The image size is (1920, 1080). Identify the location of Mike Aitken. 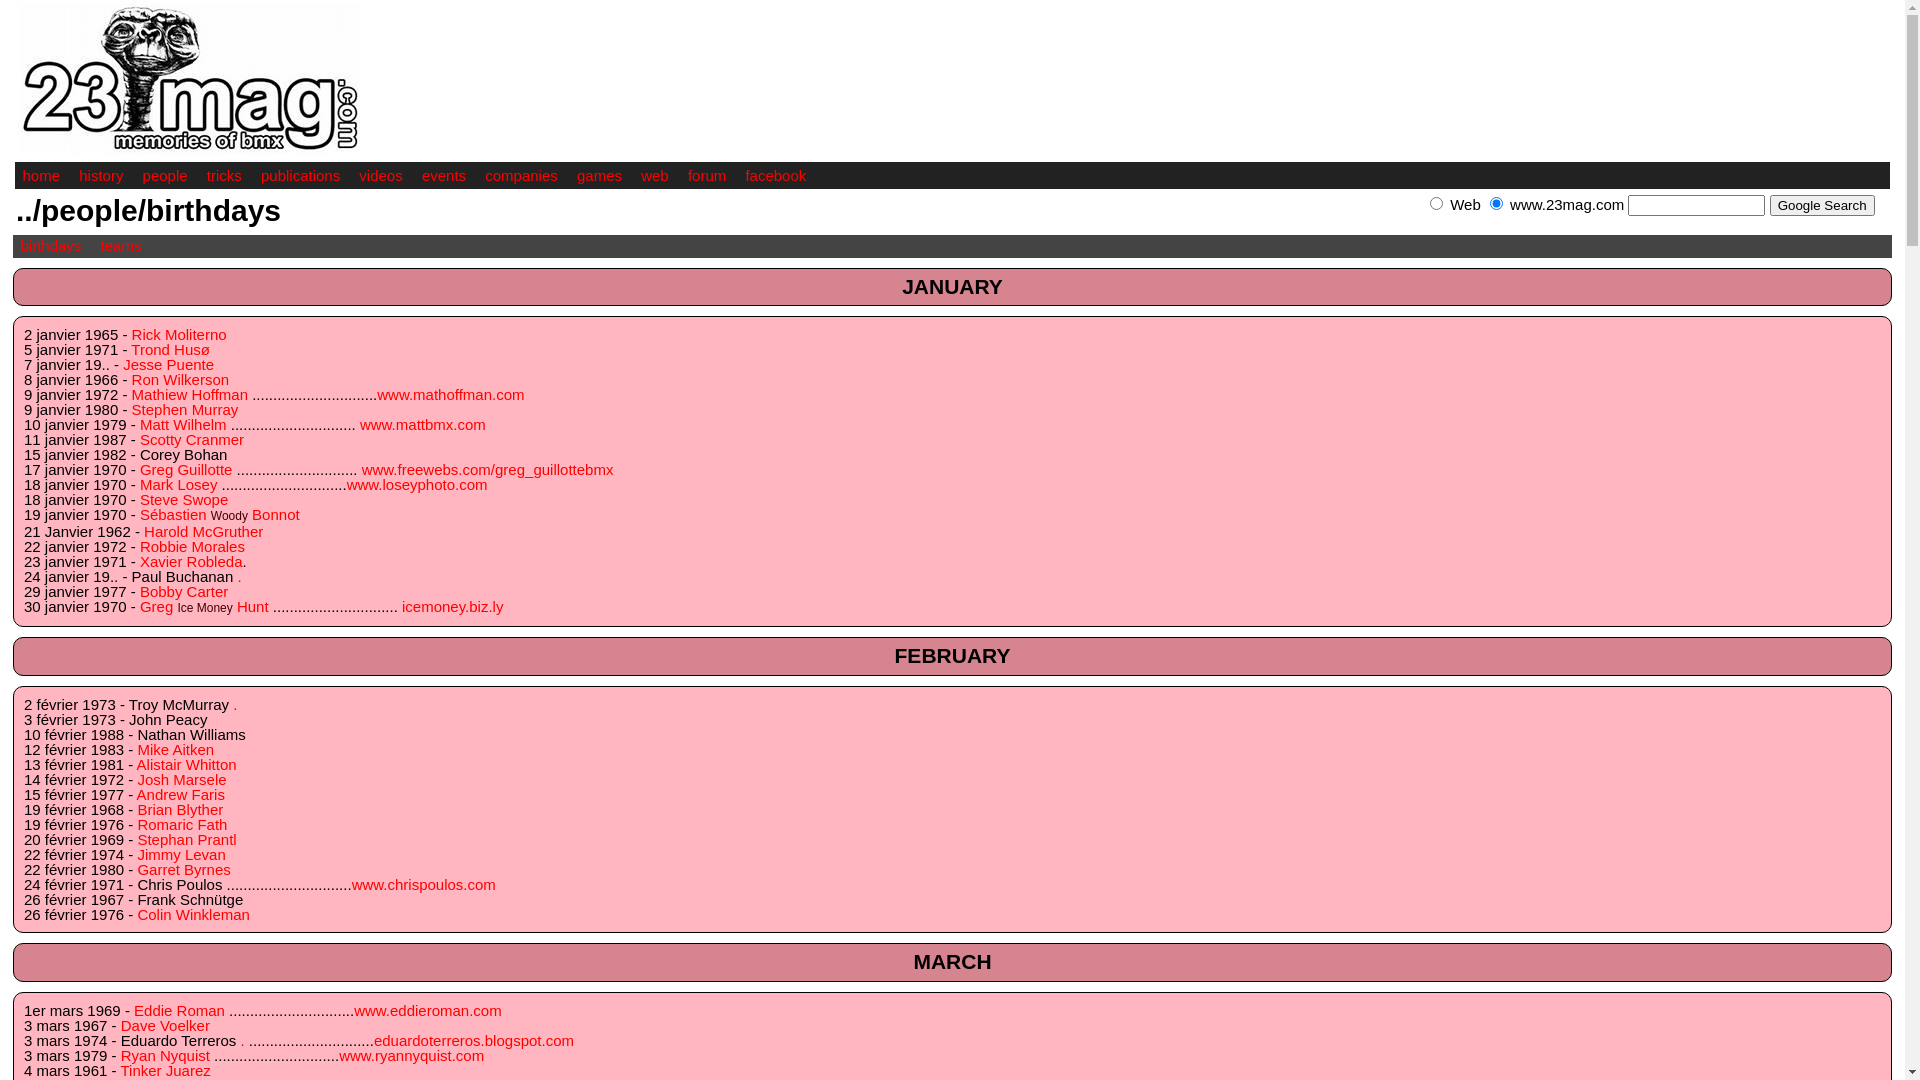
(176, 750).